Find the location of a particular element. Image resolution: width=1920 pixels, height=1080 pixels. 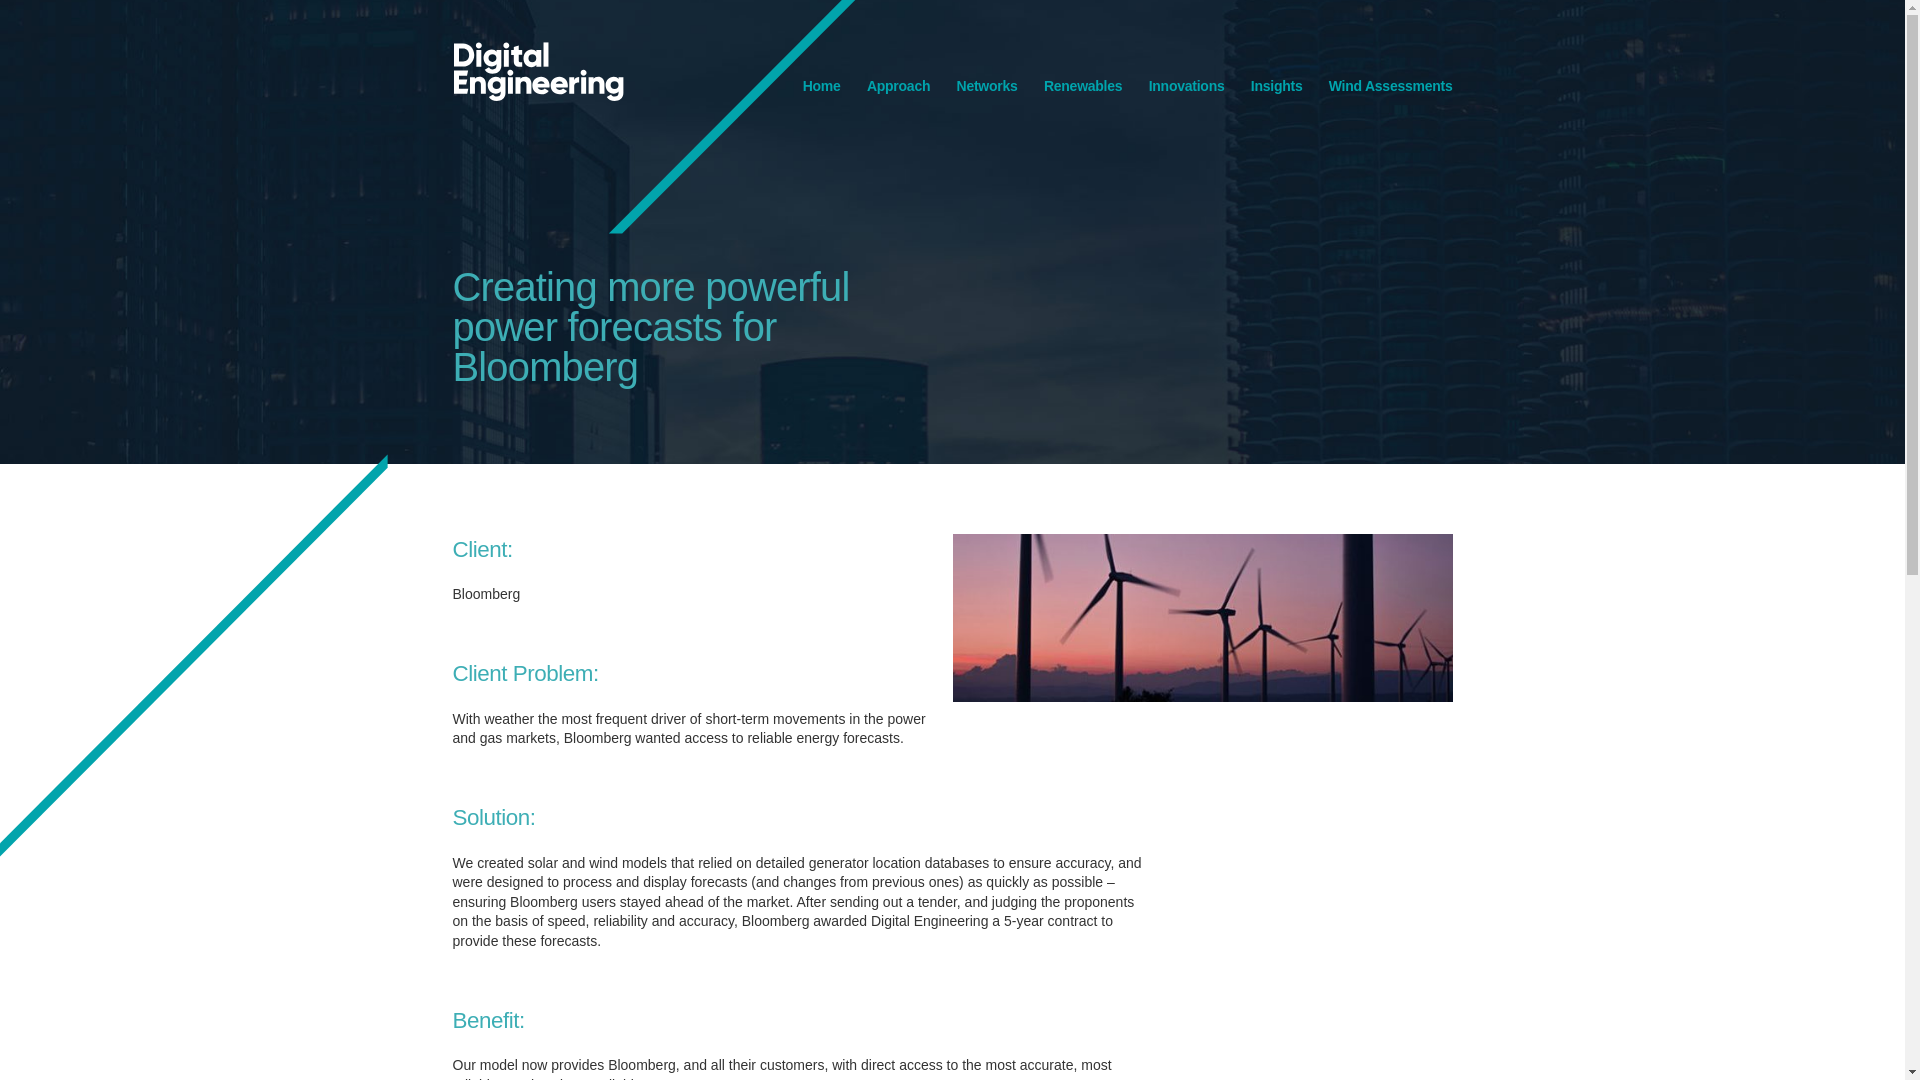

Wind Assessments is located at coordinates (1390, 85).